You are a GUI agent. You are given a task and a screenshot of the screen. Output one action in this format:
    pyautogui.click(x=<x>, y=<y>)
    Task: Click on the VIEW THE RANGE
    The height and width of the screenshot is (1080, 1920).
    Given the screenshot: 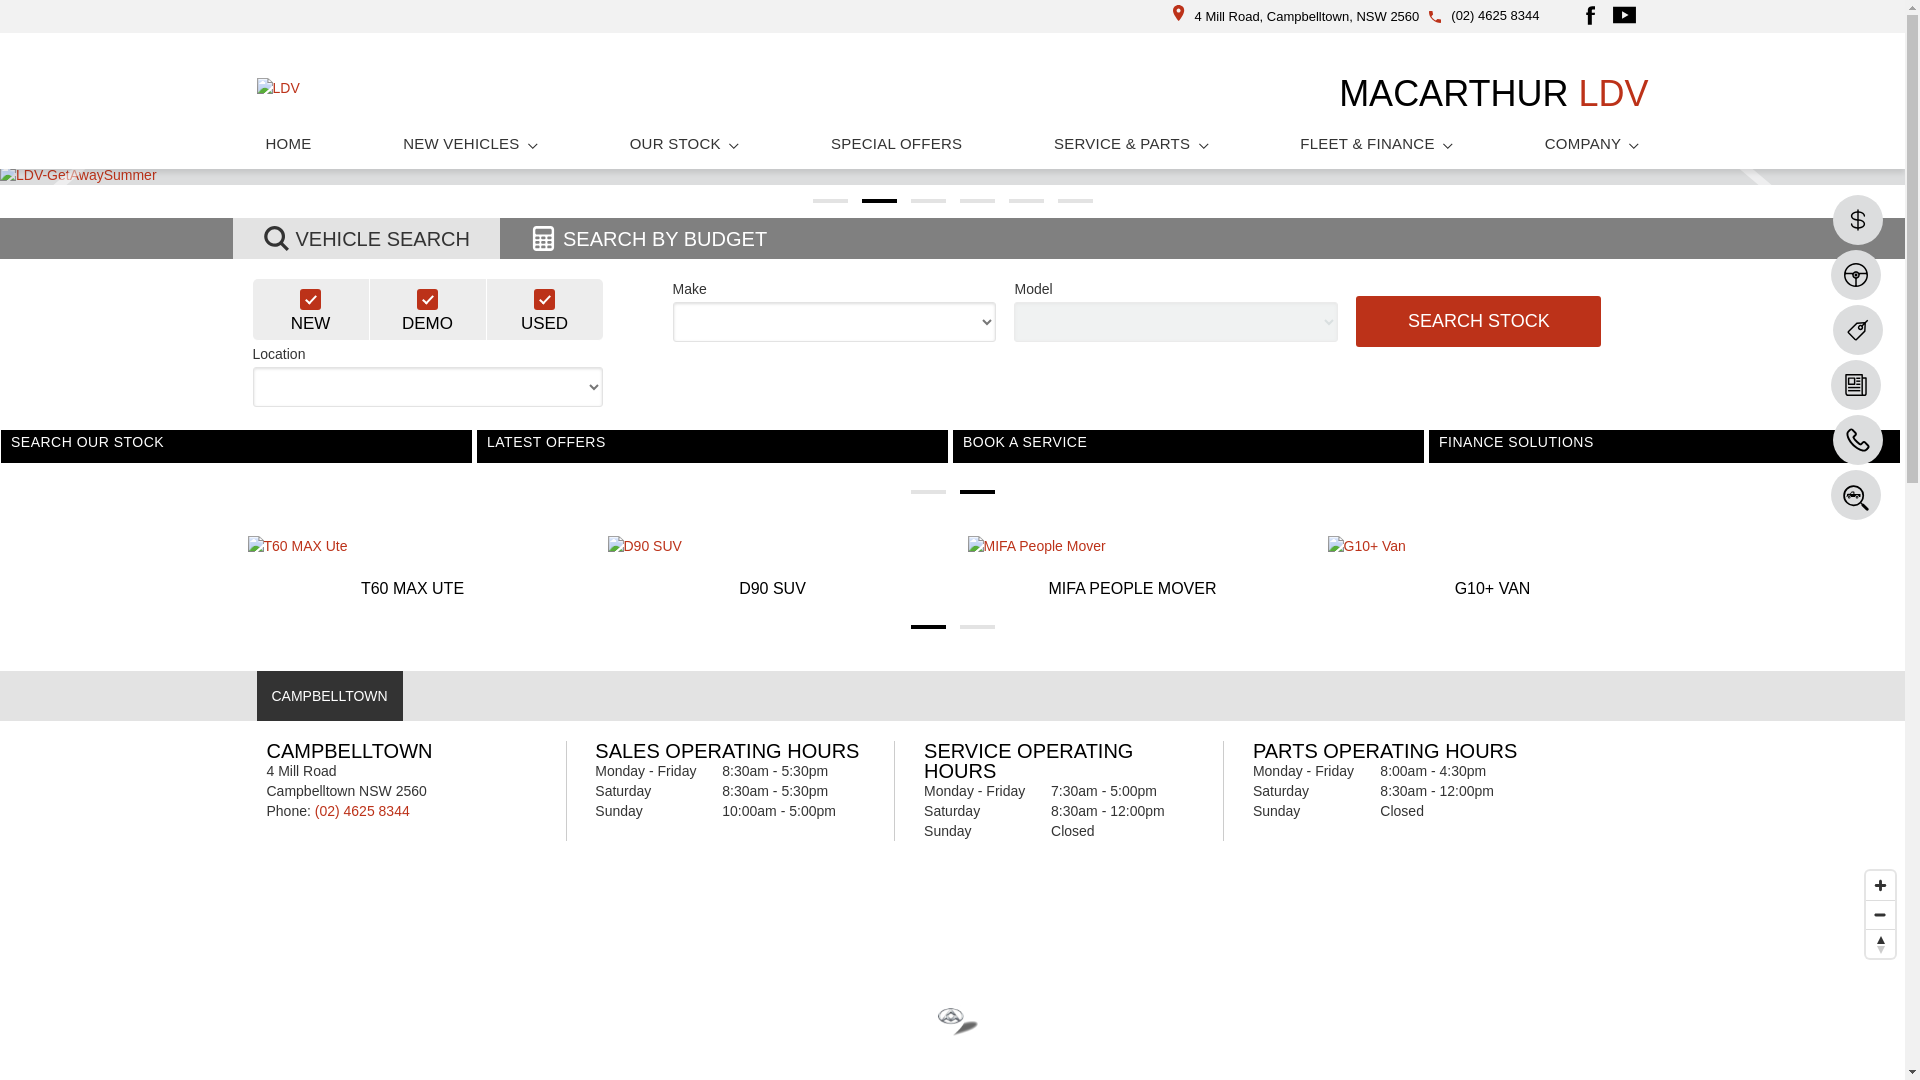 What is the action you would take?
    pyautogui.click(x=236, y=453)
    